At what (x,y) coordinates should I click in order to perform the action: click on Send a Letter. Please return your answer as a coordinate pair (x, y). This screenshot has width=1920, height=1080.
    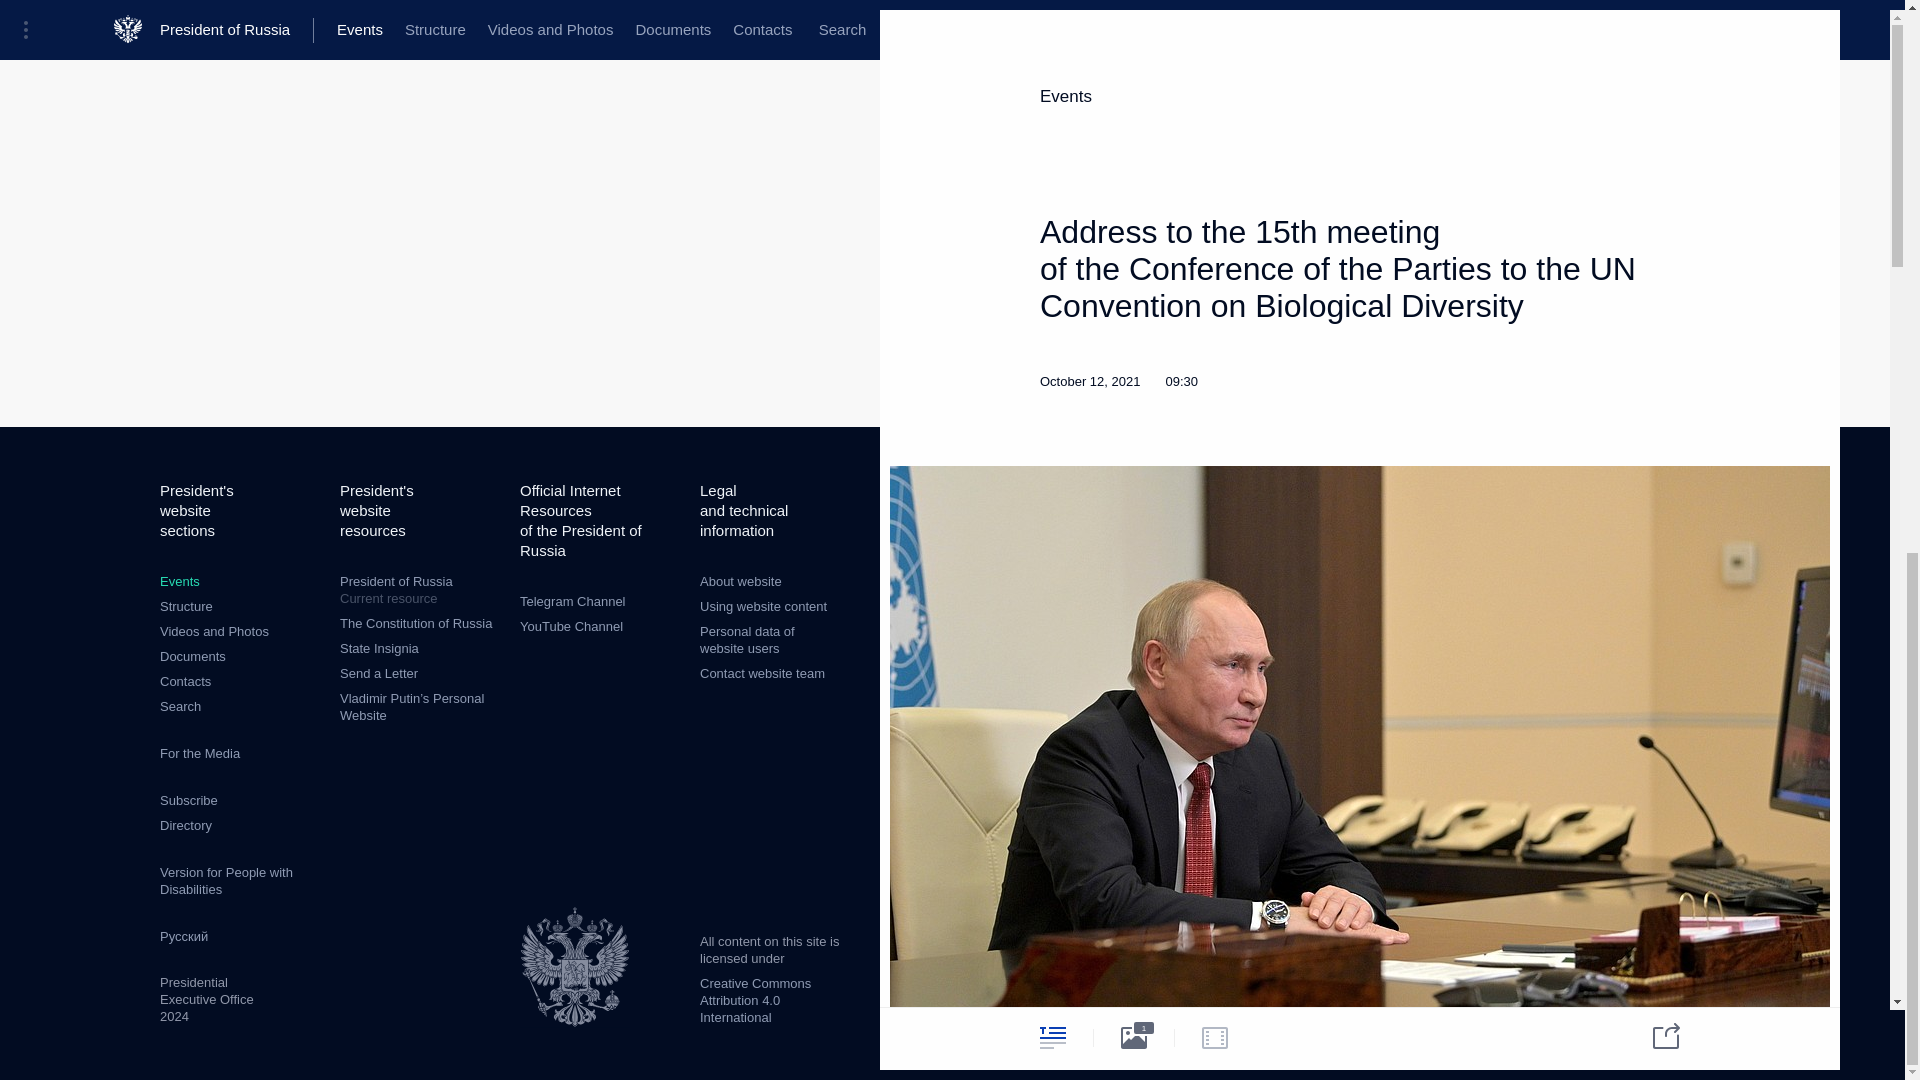
    Looking at the image, I should click on (415, 622).